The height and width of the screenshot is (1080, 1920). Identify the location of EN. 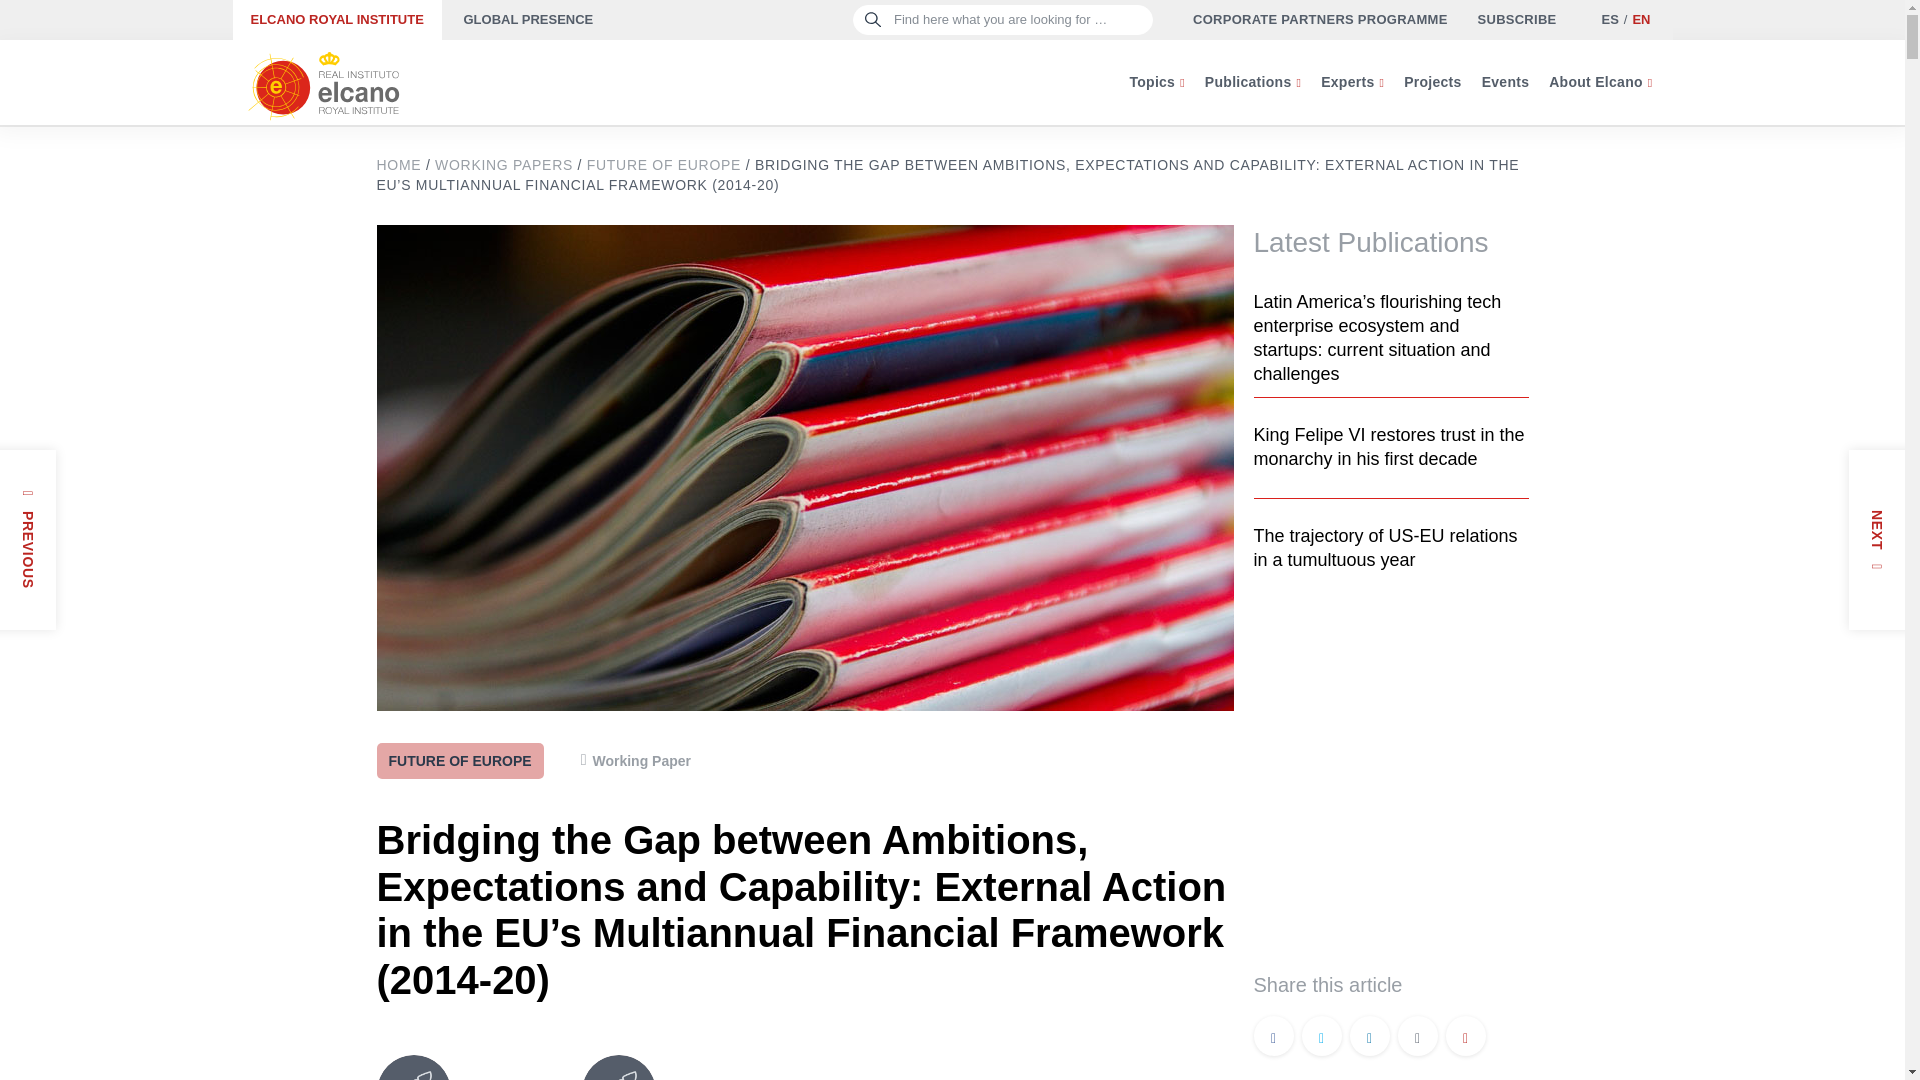
(1640, 19).